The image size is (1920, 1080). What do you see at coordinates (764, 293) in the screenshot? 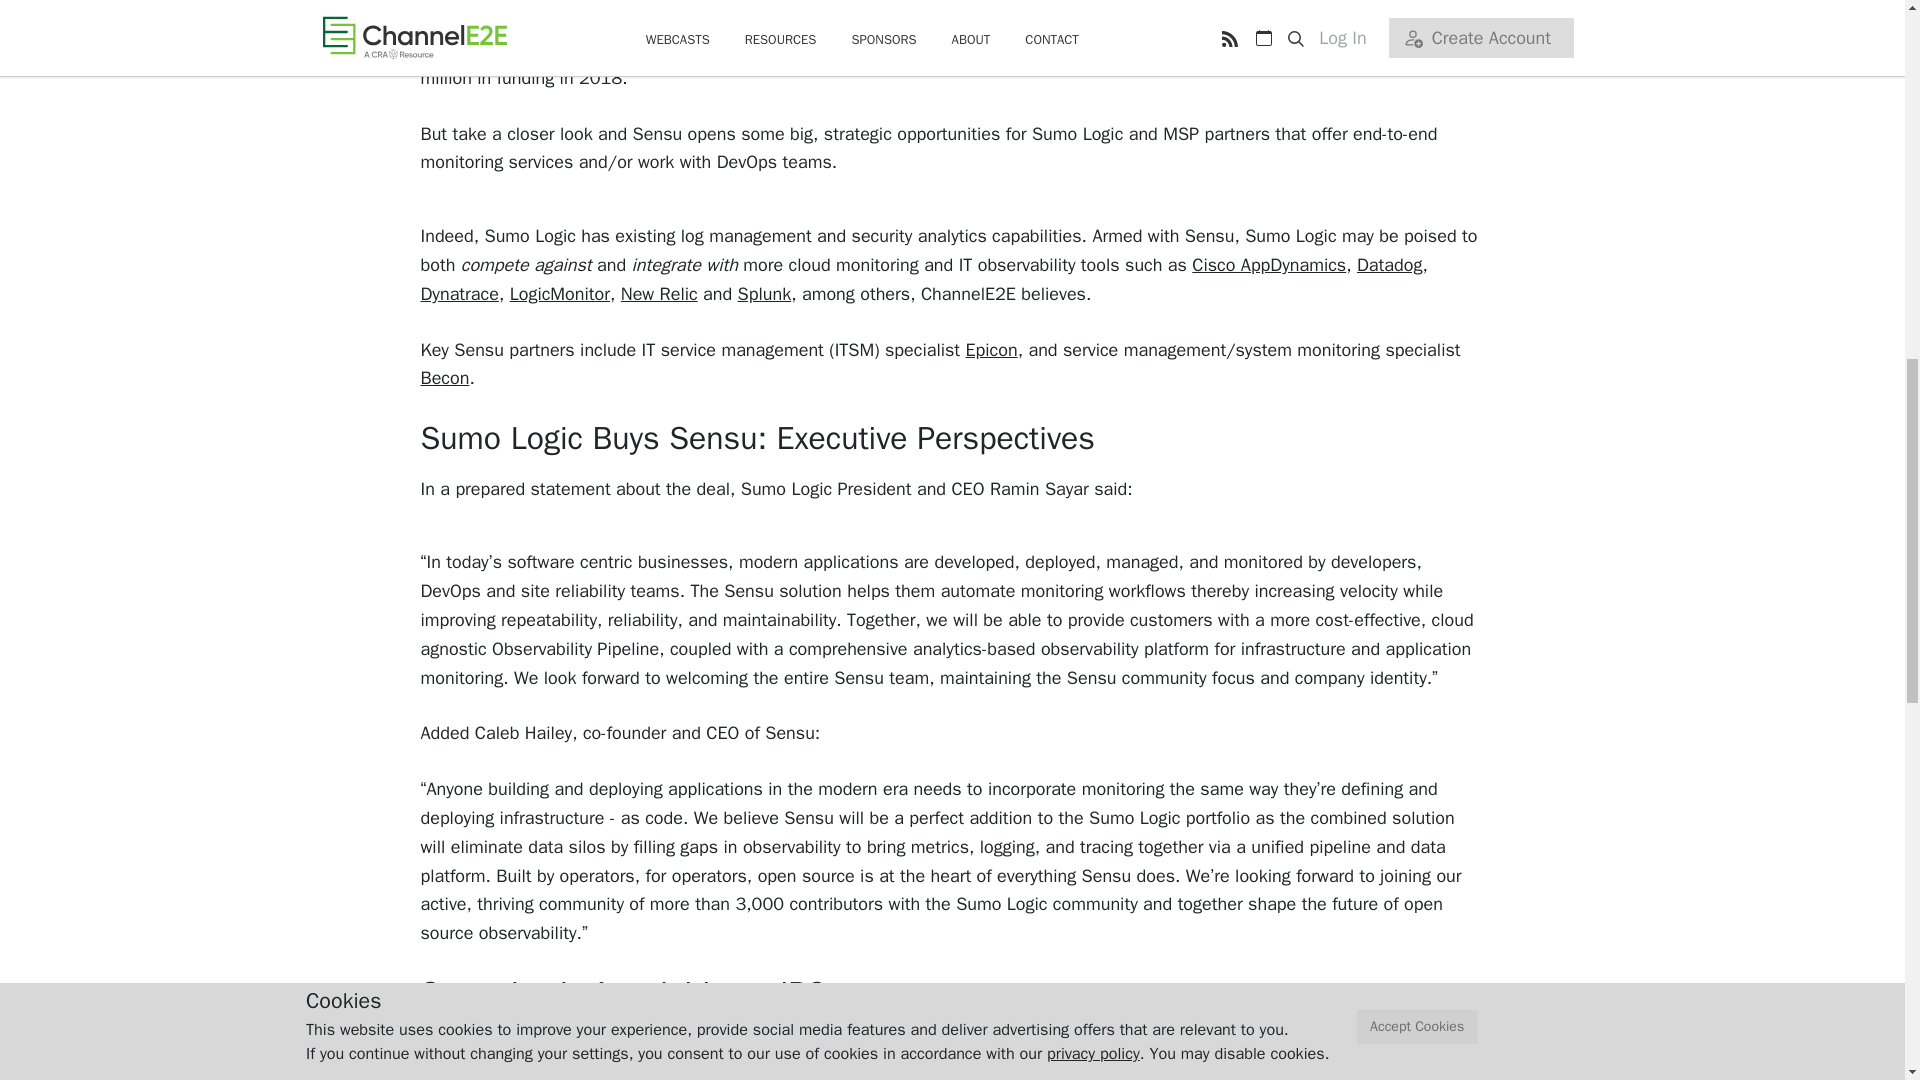
I see `Splunk` at bounding box center [764, 293].